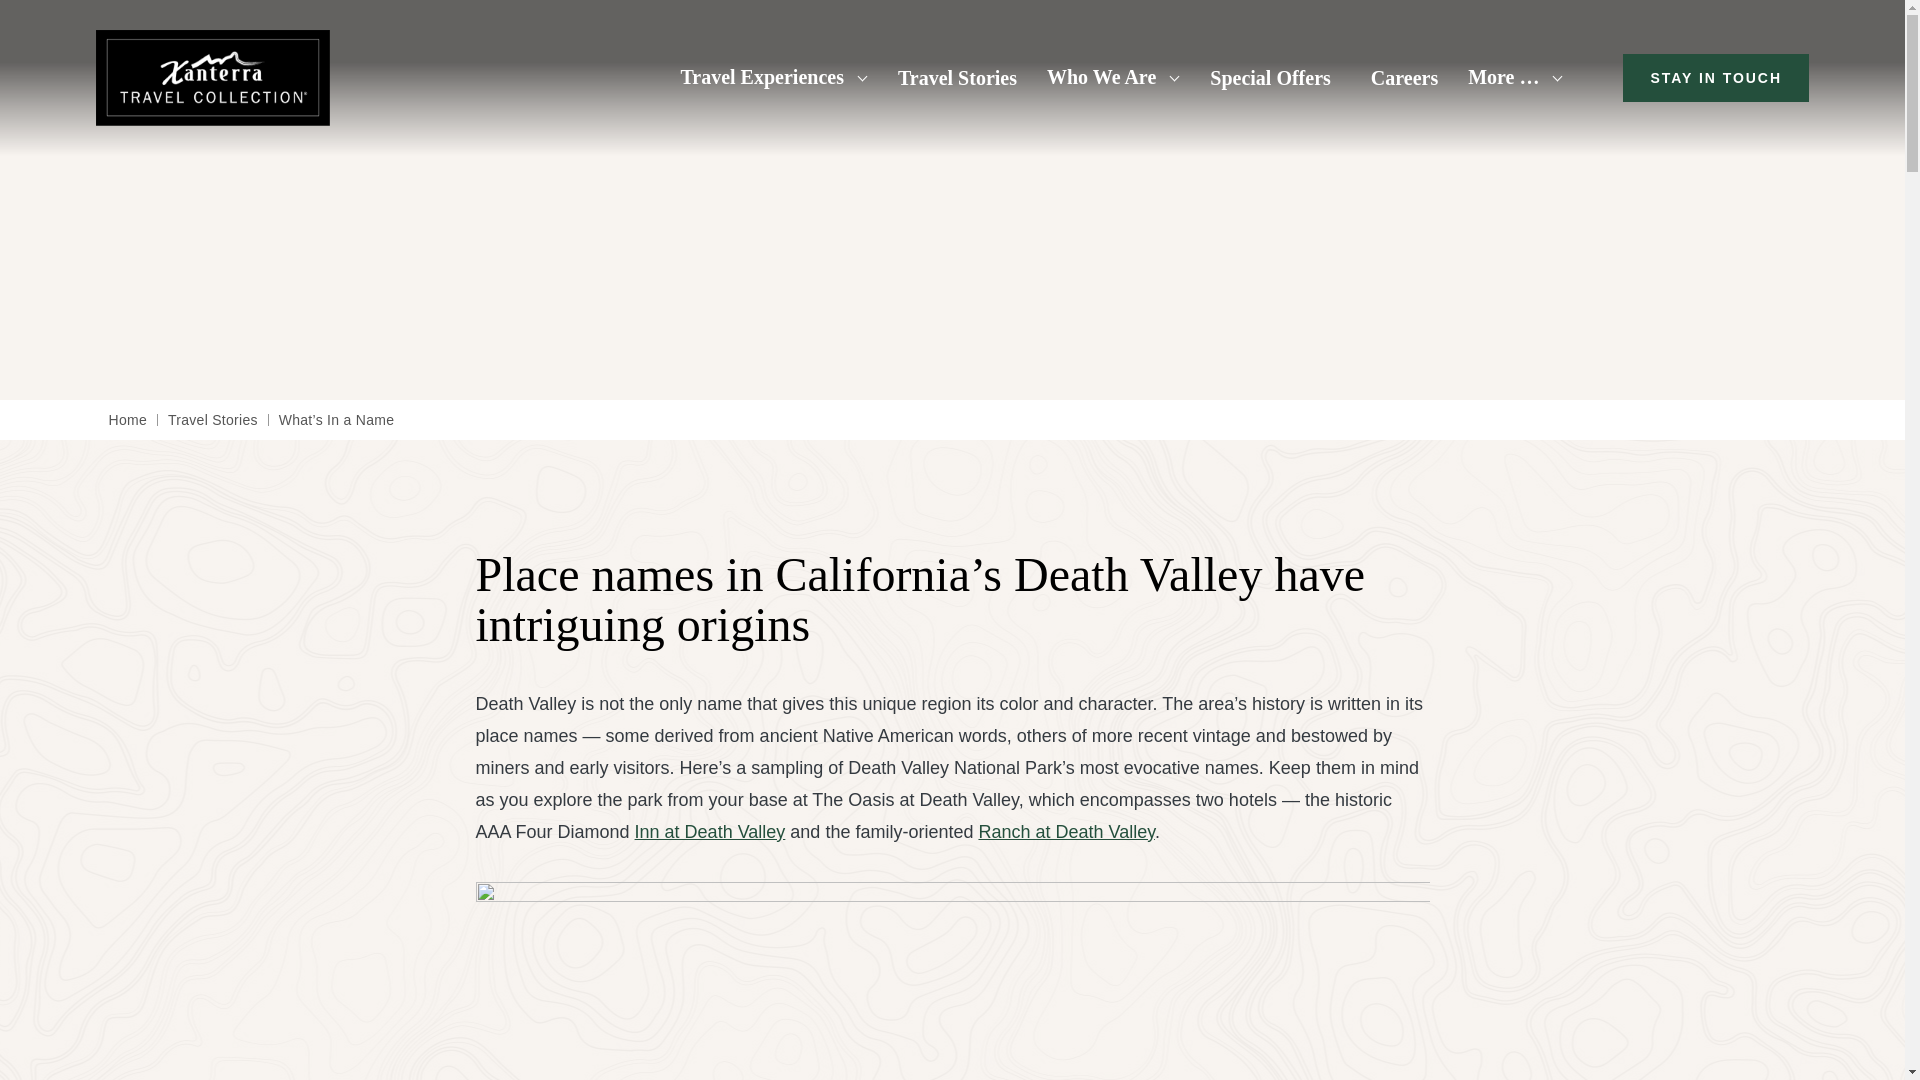 Image resolution: width=1920 pixels, height=1080 pixels. What do you see at coordinates (212, 419) in the screenshot?
I see `Go to Travel Stories.` at bounding box center [212, 419].